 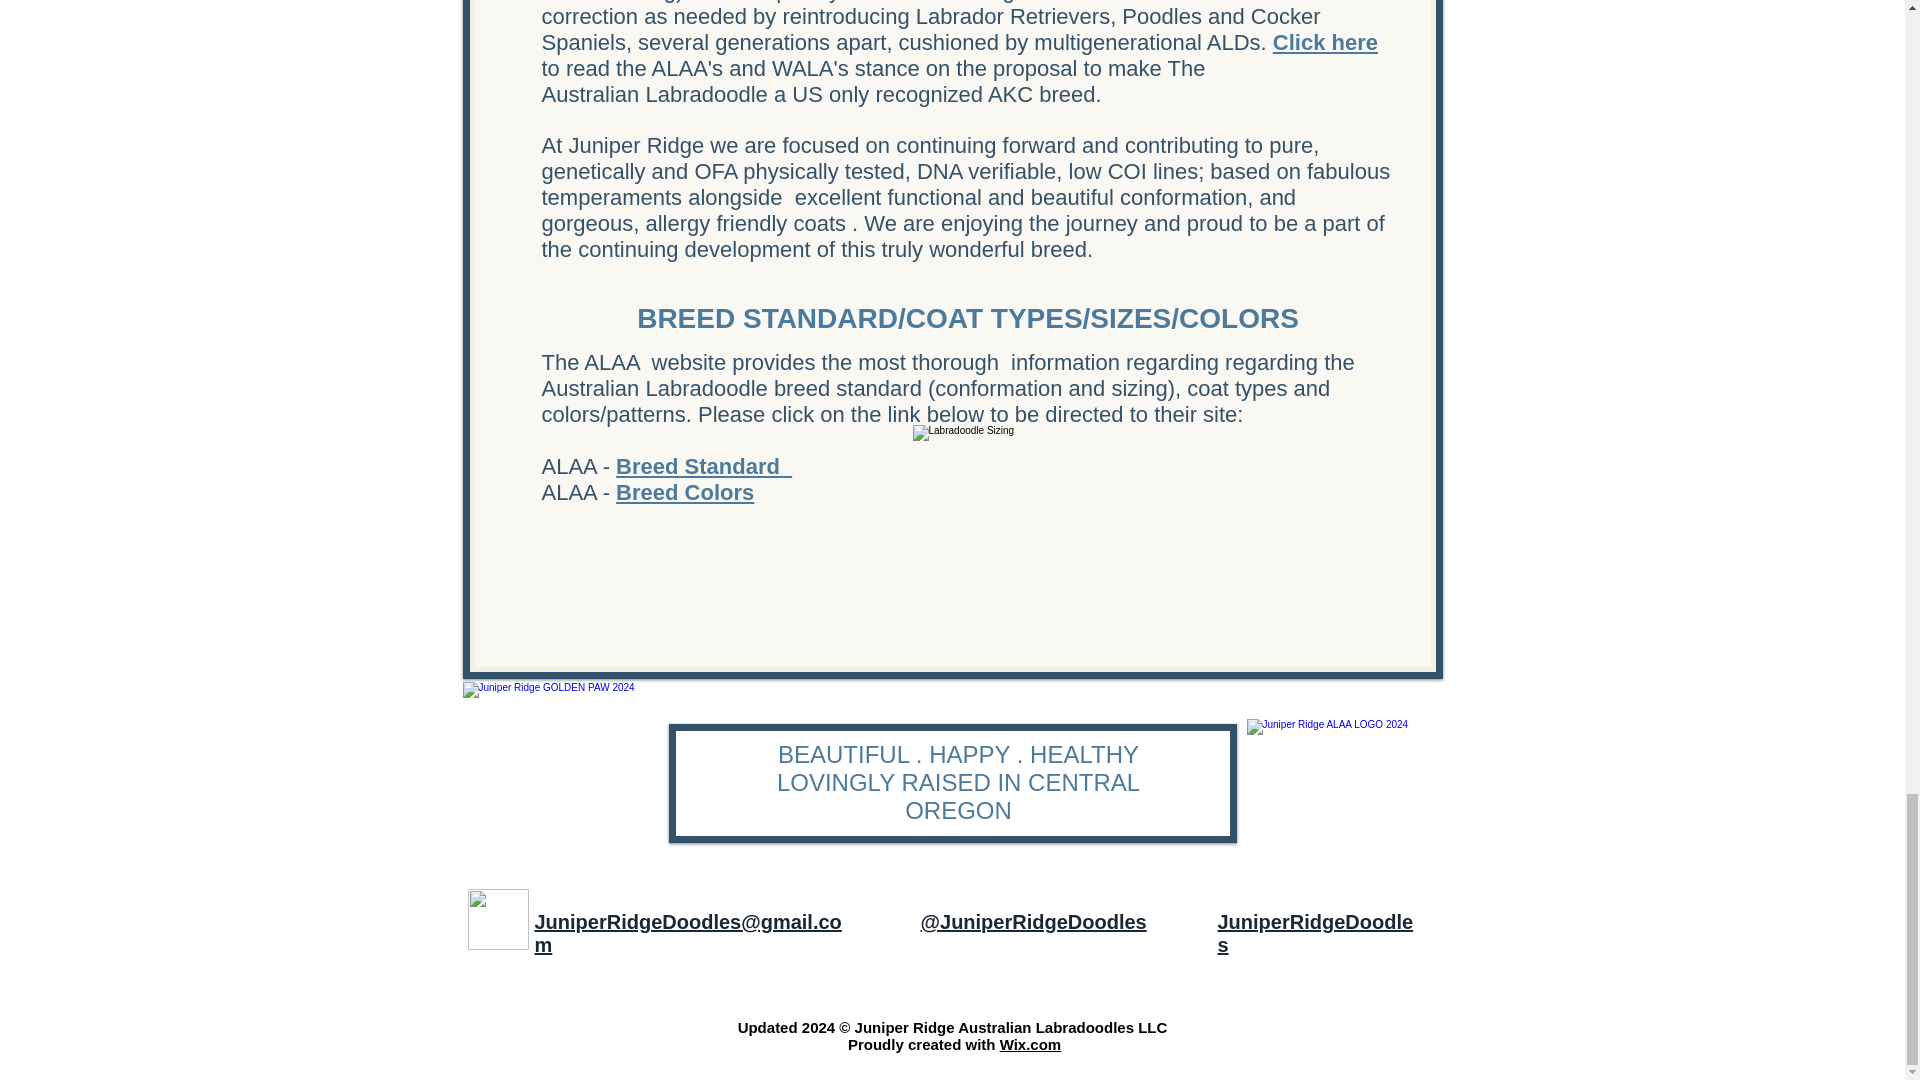 What do you see at coordinates (704, 466) in the screenshot?
I see `Breed Standard  ` at bounding box center [704, 466].